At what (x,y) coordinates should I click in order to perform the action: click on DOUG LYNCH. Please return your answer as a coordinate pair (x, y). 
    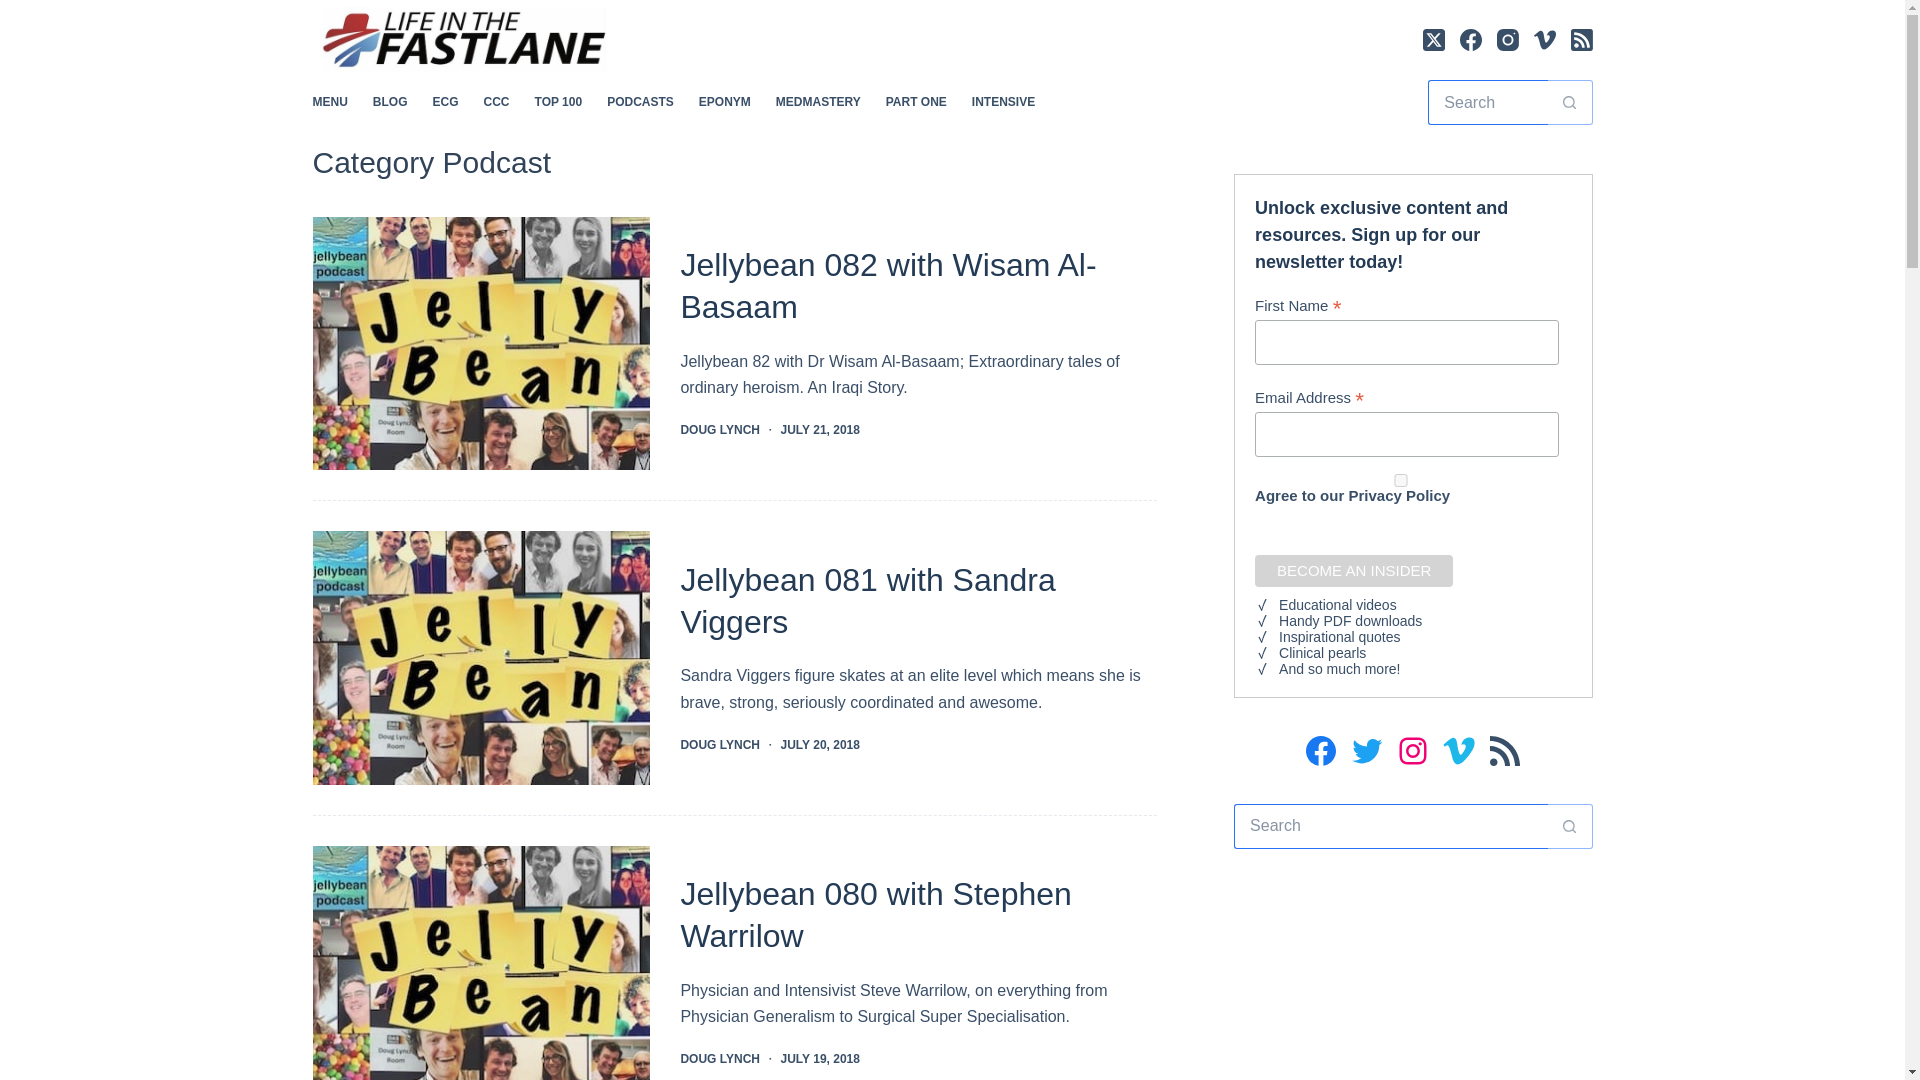
    Looking at the image, I should click on (720, 430).